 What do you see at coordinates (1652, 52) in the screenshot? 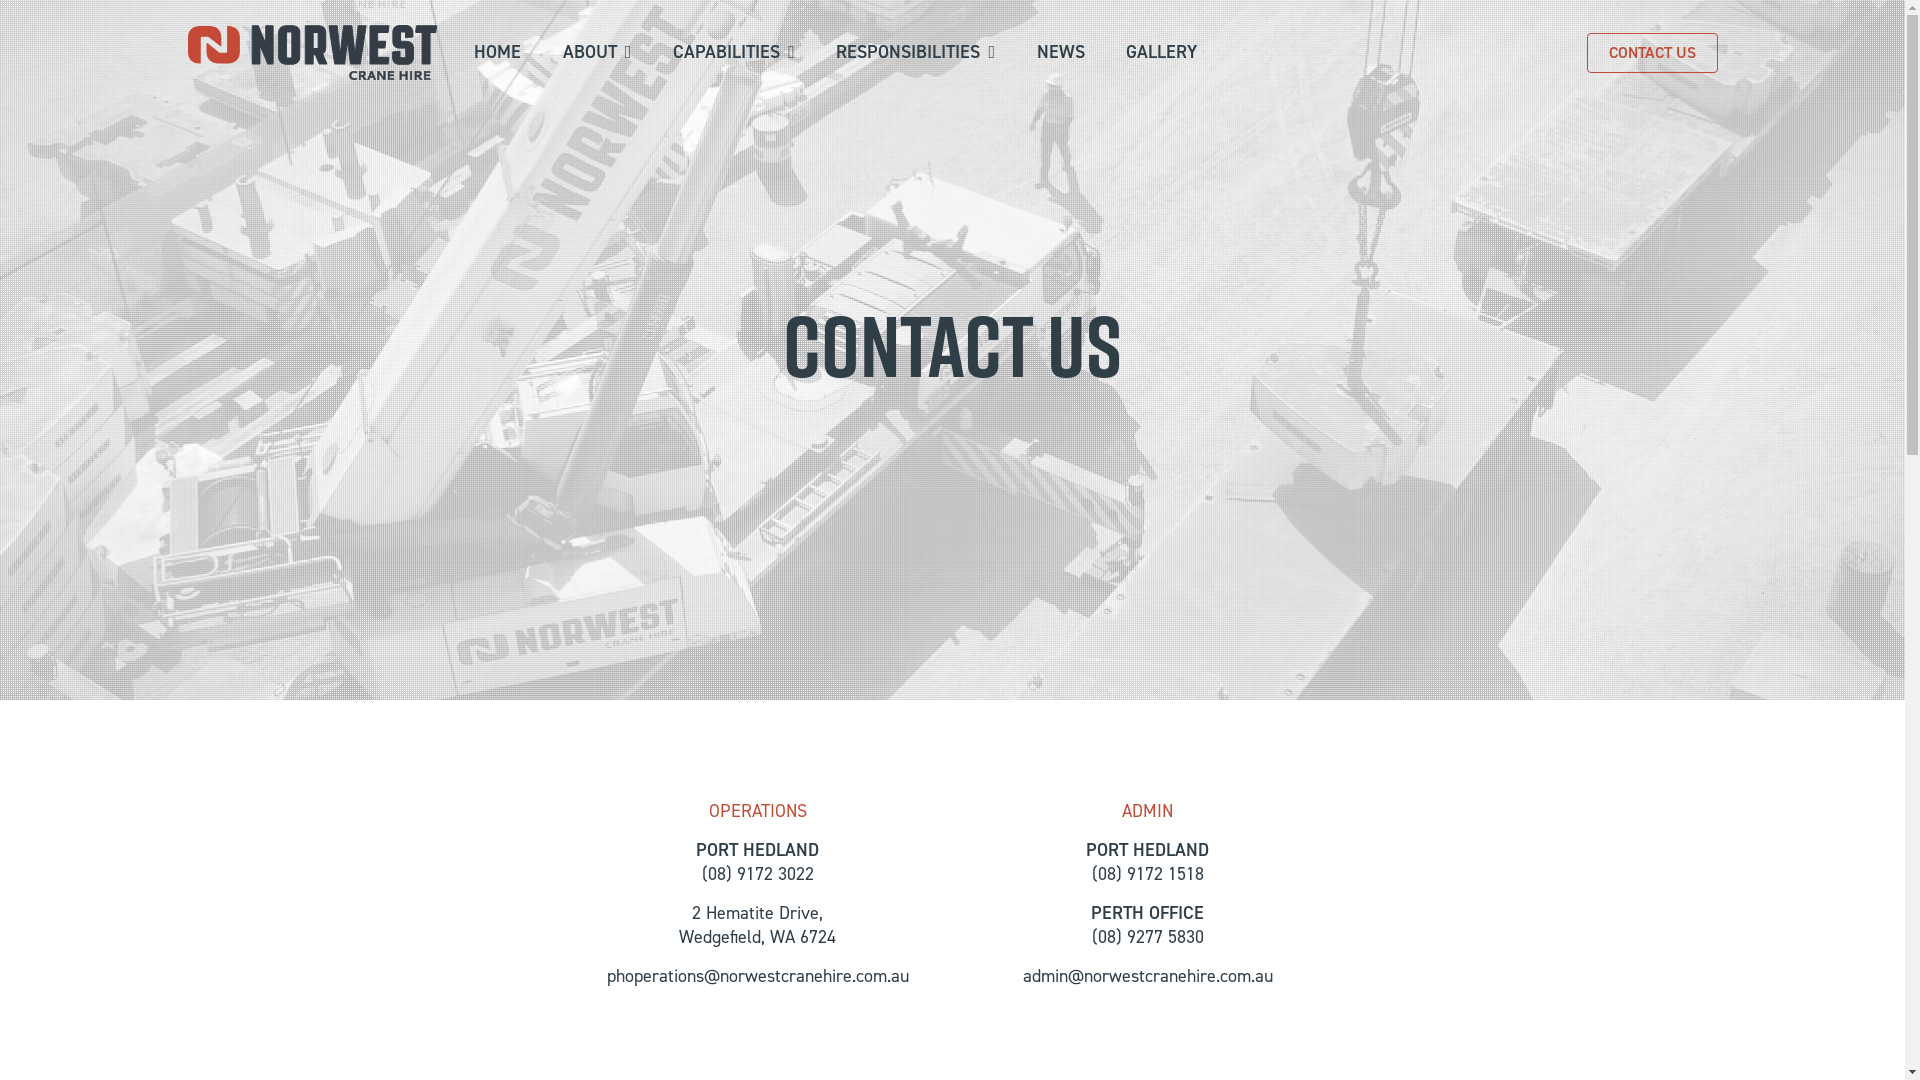
I see `CONTACT US` at bounding box center [1652, 52].